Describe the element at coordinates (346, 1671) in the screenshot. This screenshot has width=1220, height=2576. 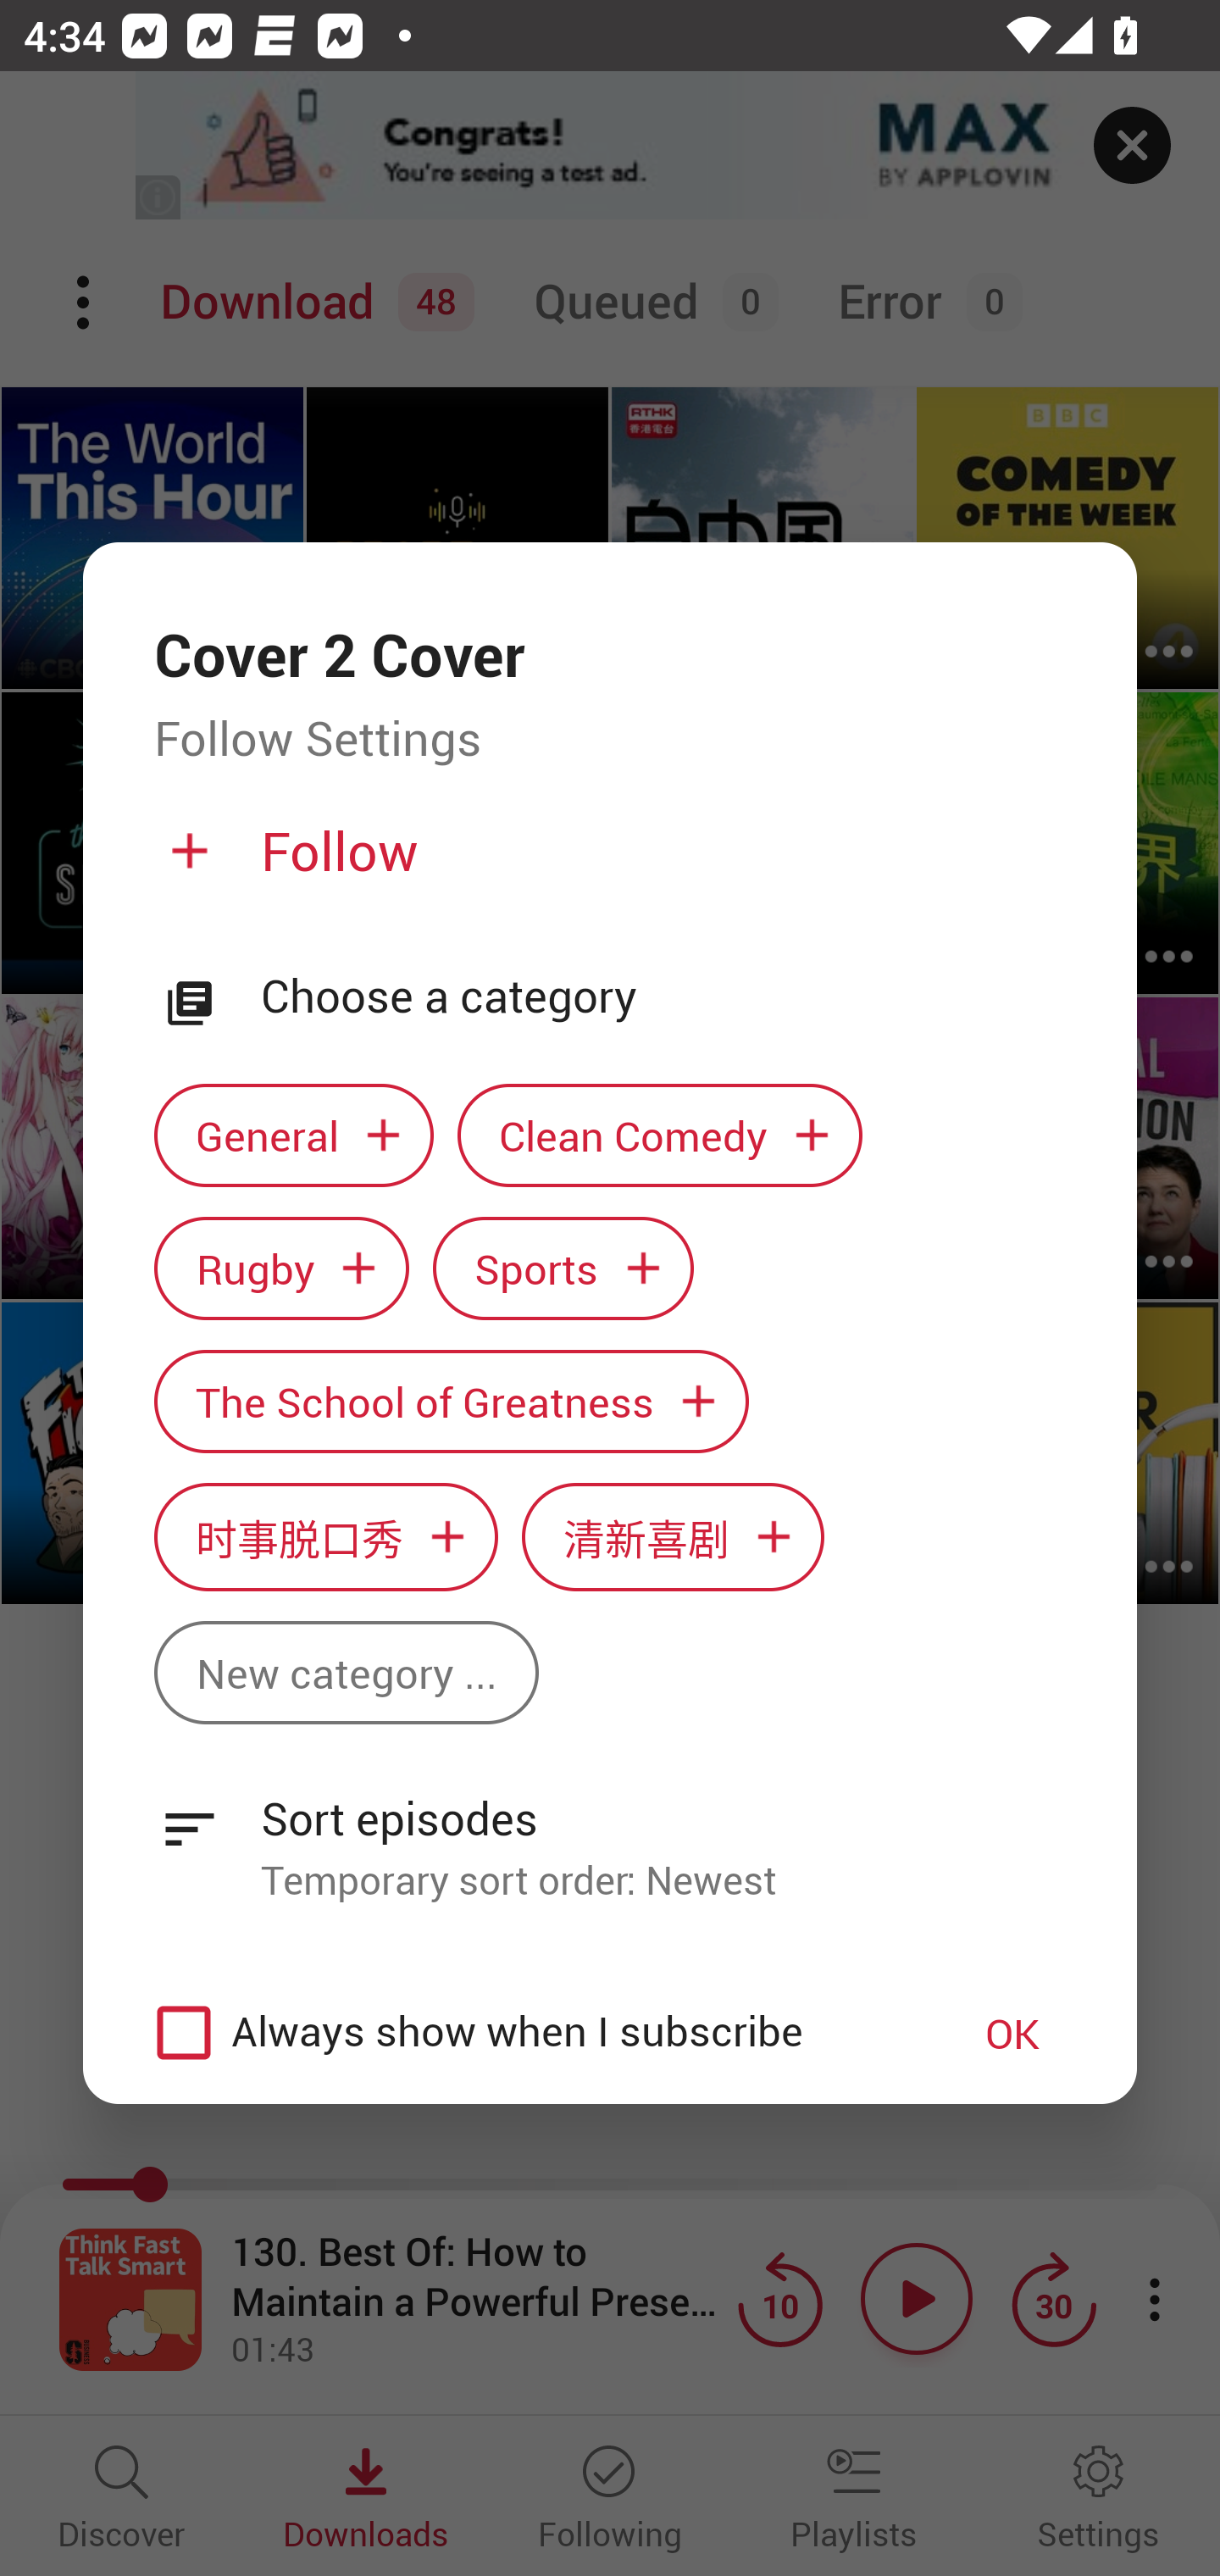
I see `New category ...` at that location.